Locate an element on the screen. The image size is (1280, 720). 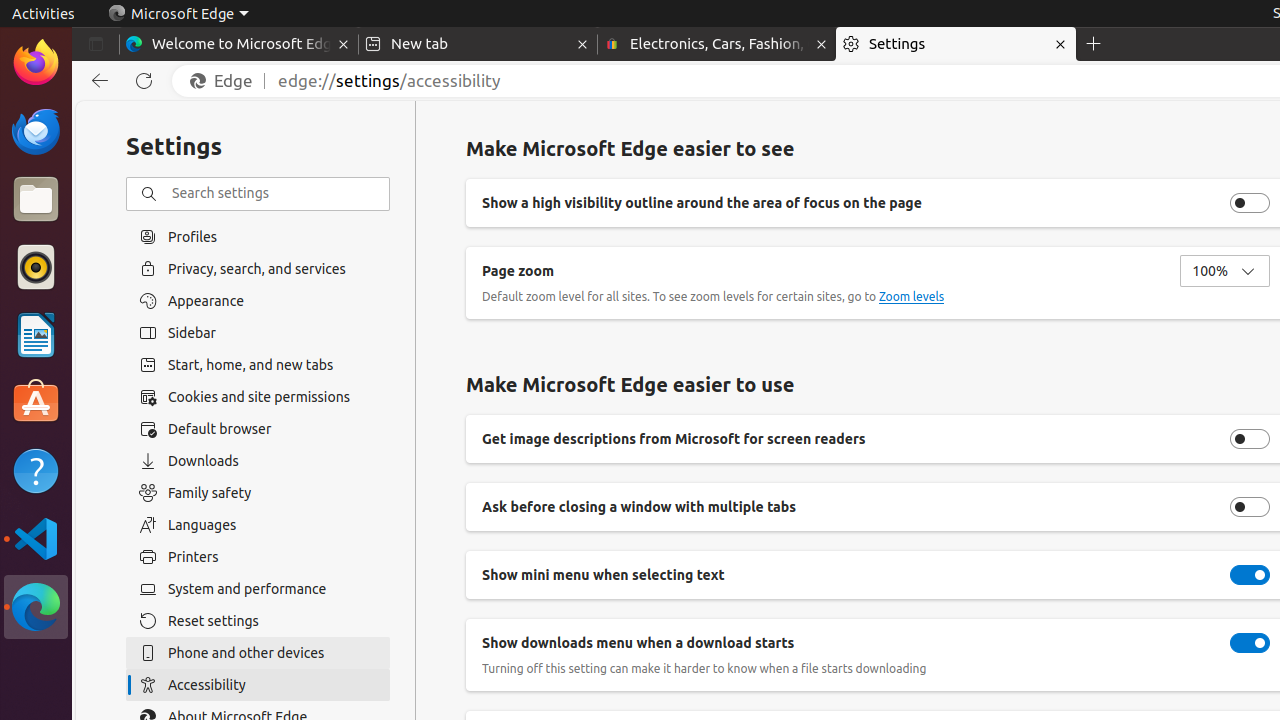
Microsoft Edge is located at coordinates (178, 14).